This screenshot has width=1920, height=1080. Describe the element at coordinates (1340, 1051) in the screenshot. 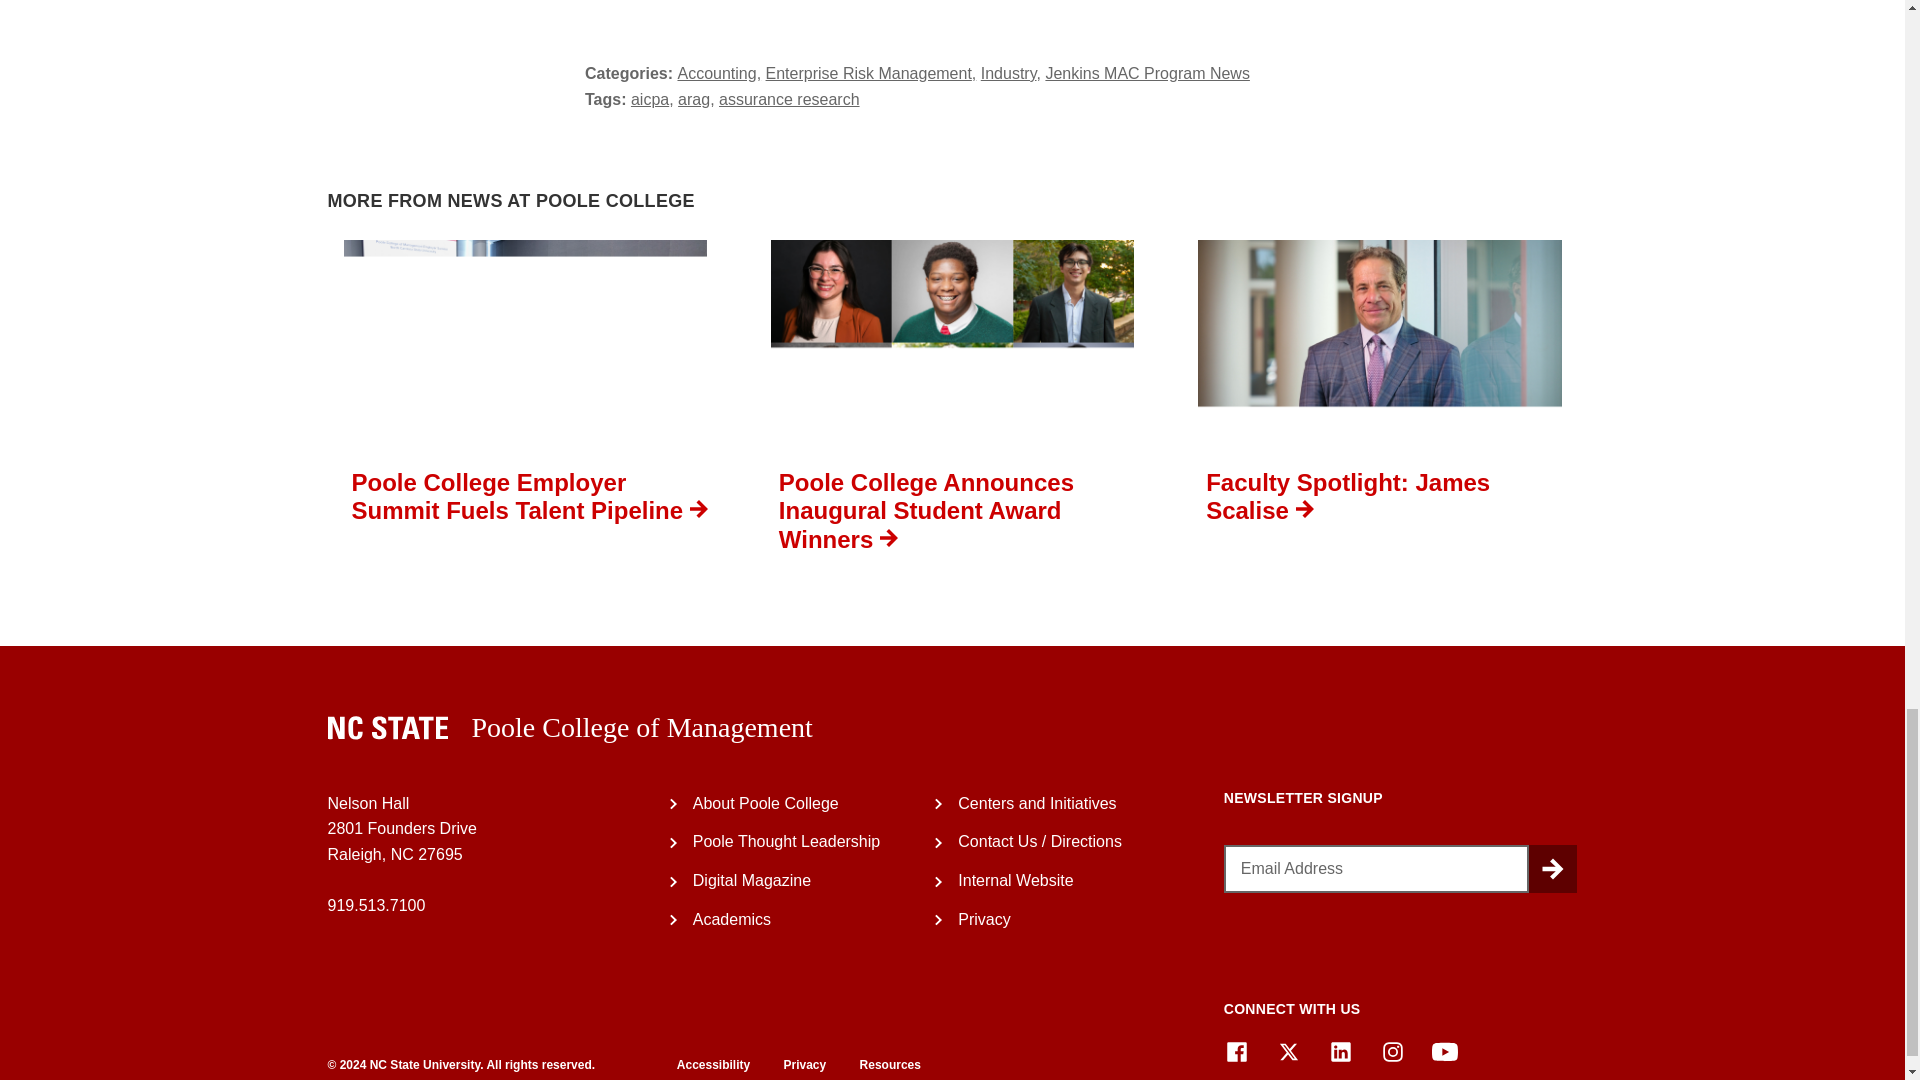

I see `LinkedIn` at that location.